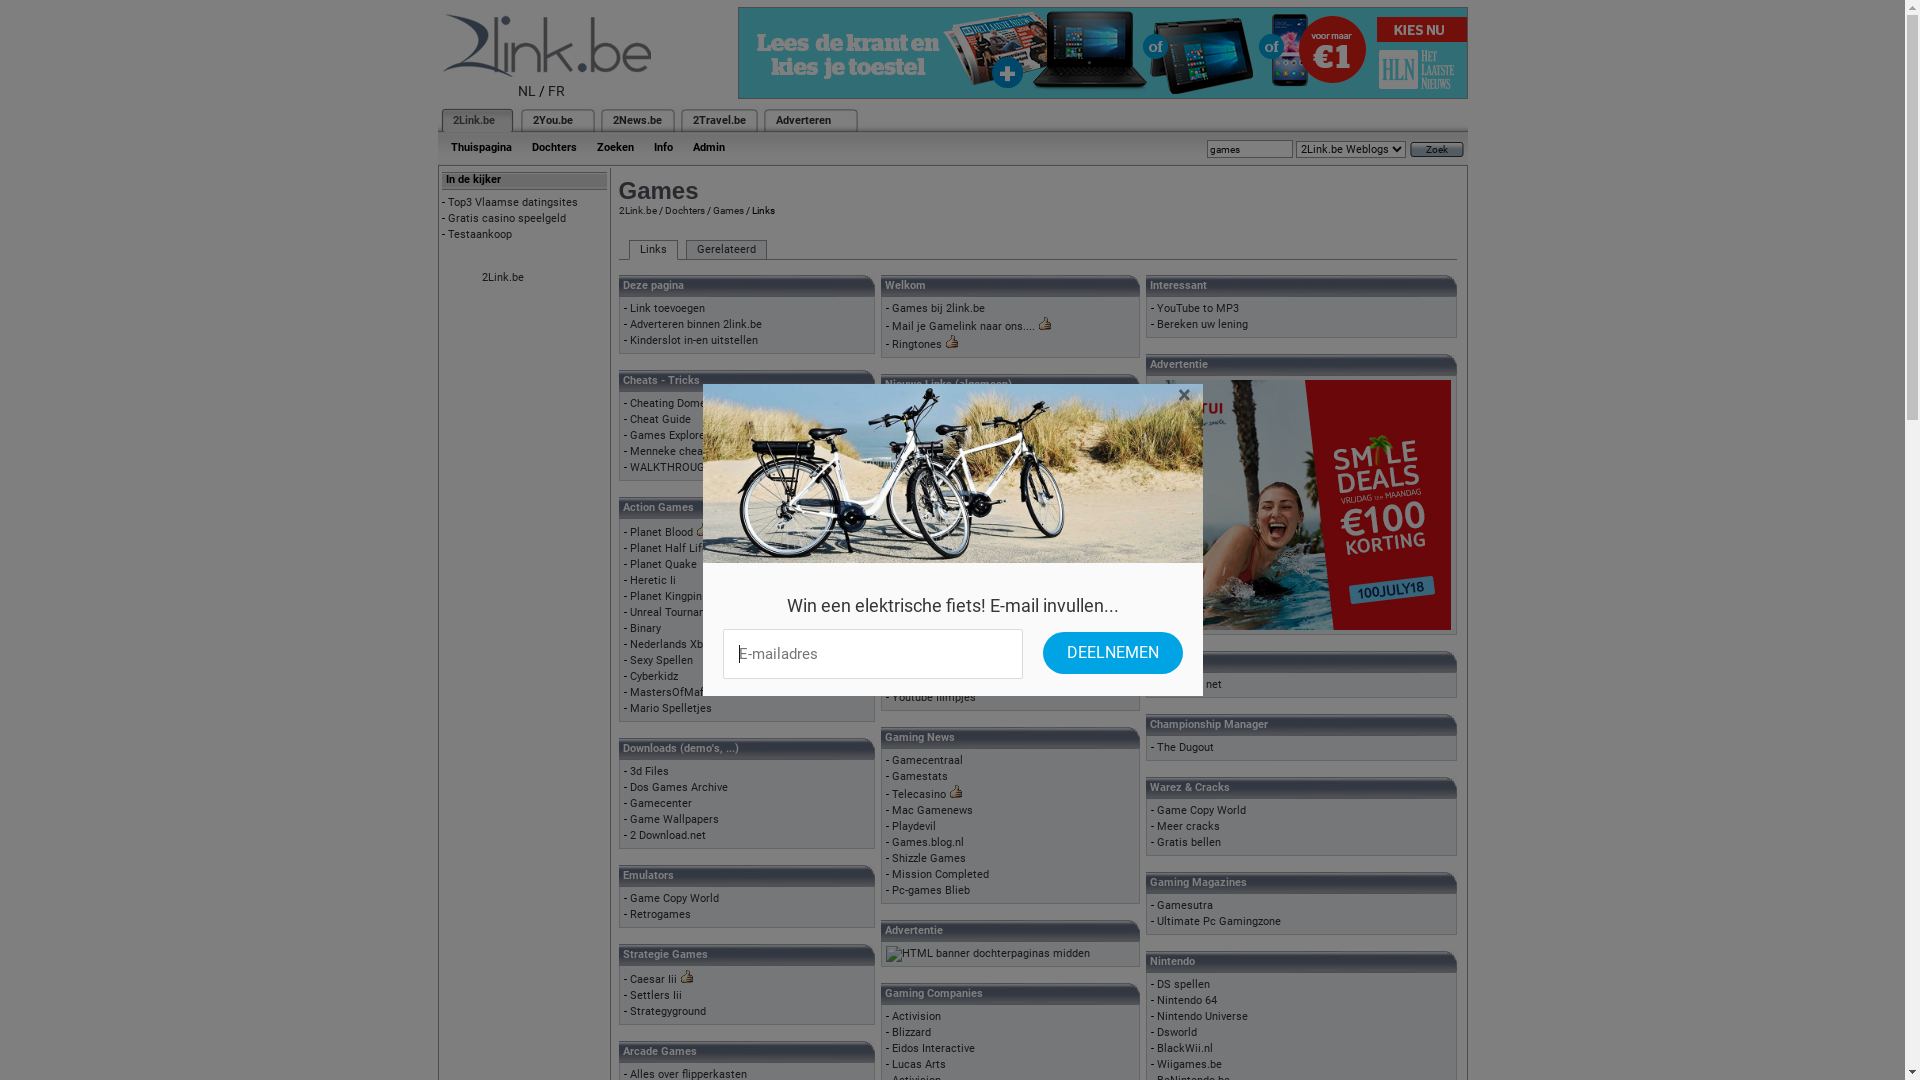  I want to click on Game Copy World, so click(1202, 810).